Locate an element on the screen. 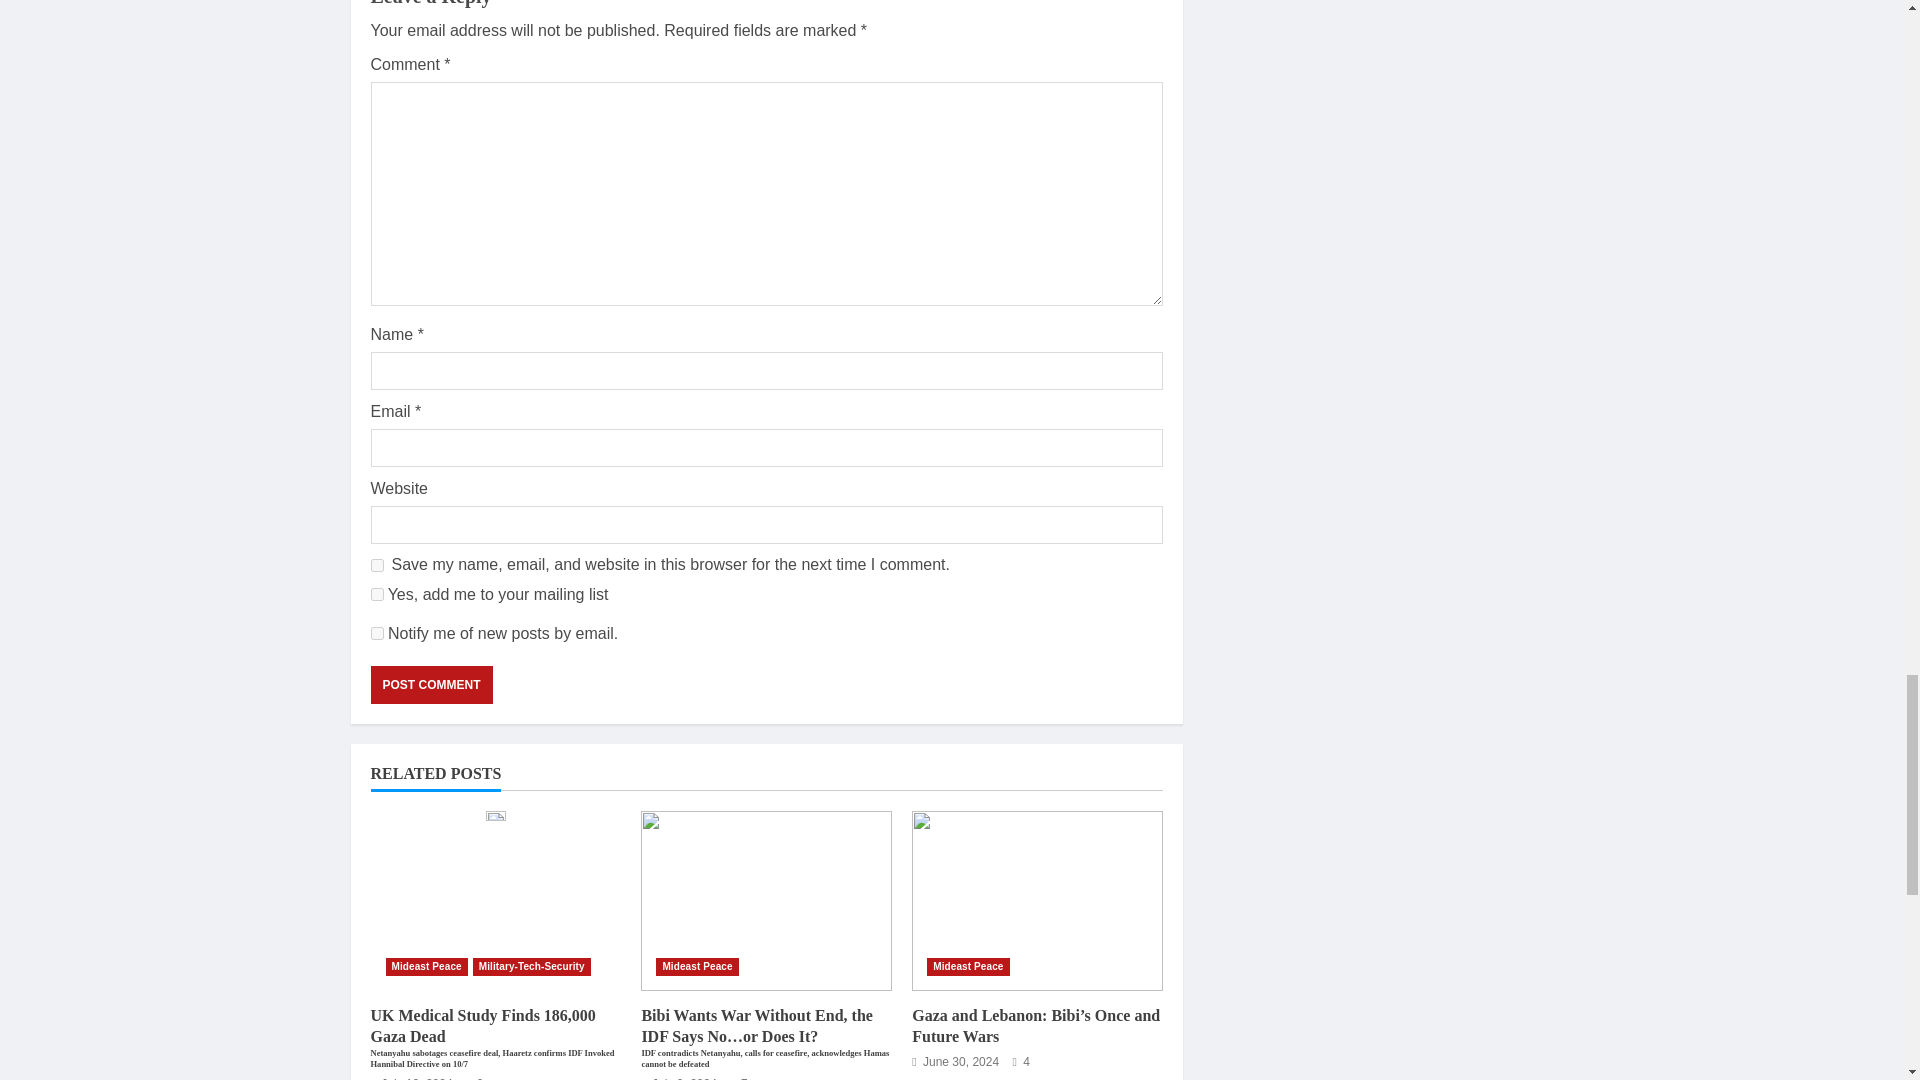  Post Comment is located at coordinates (430, 685).